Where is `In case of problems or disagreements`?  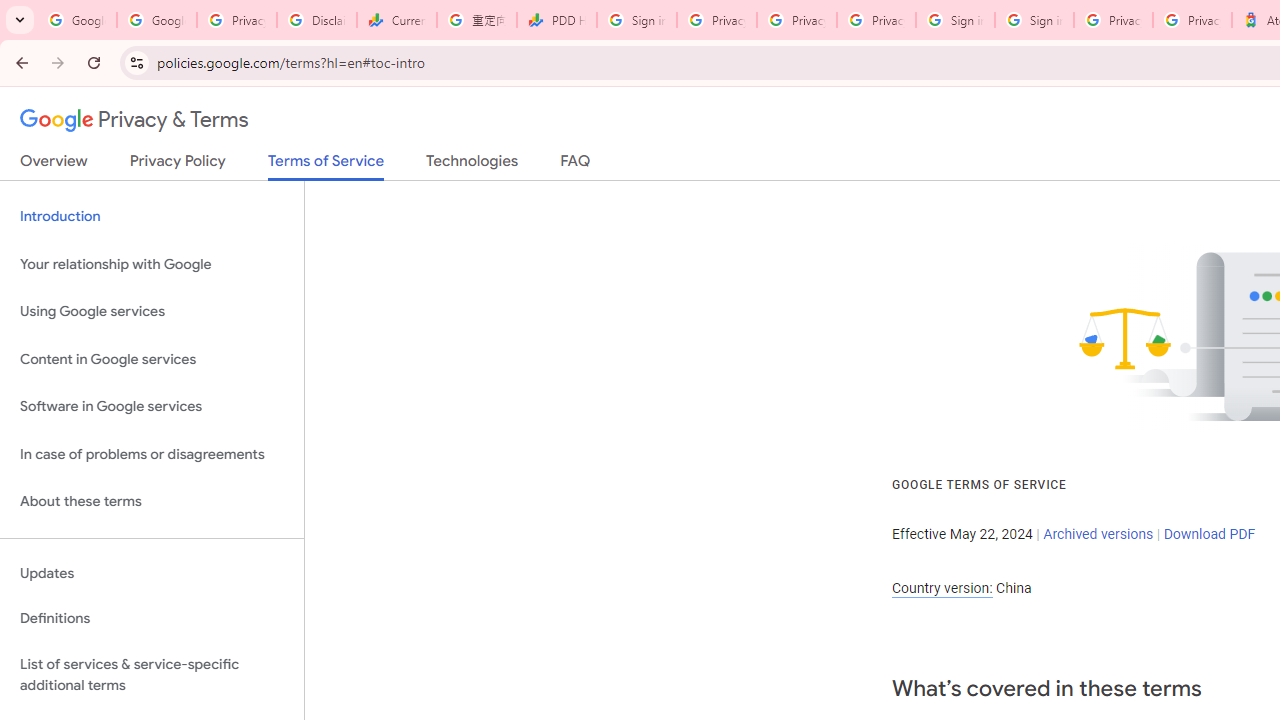 In case of problems or disagreements is located at coordinates (152, 454).